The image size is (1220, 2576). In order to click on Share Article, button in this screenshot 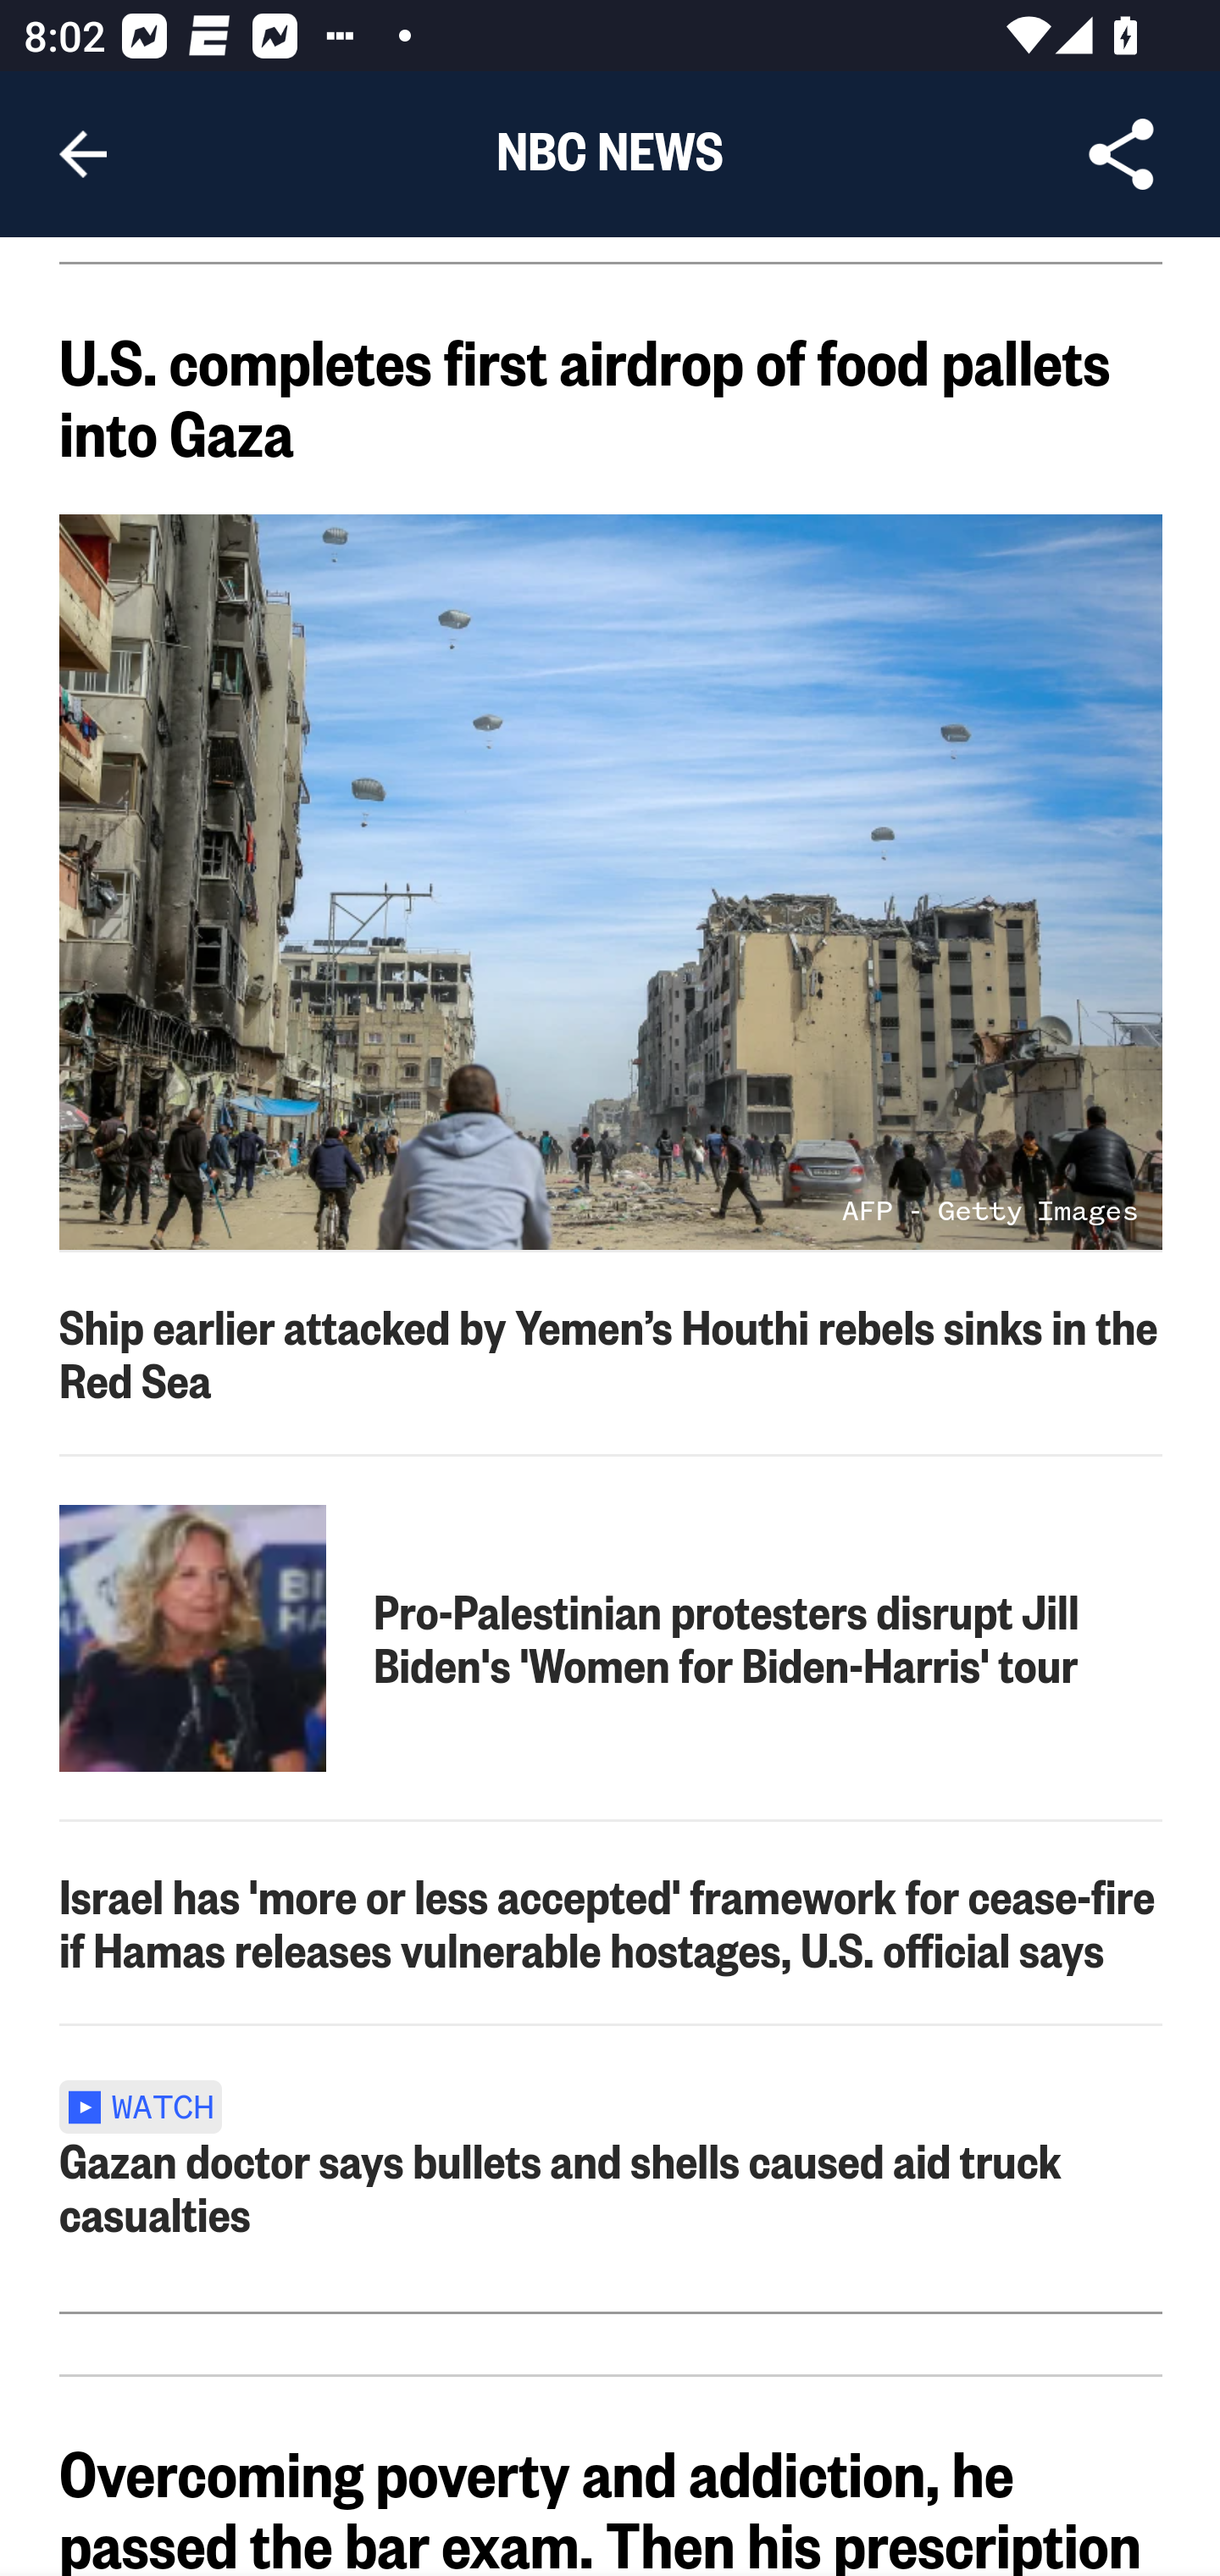, I will do `click(1122, 154)`.